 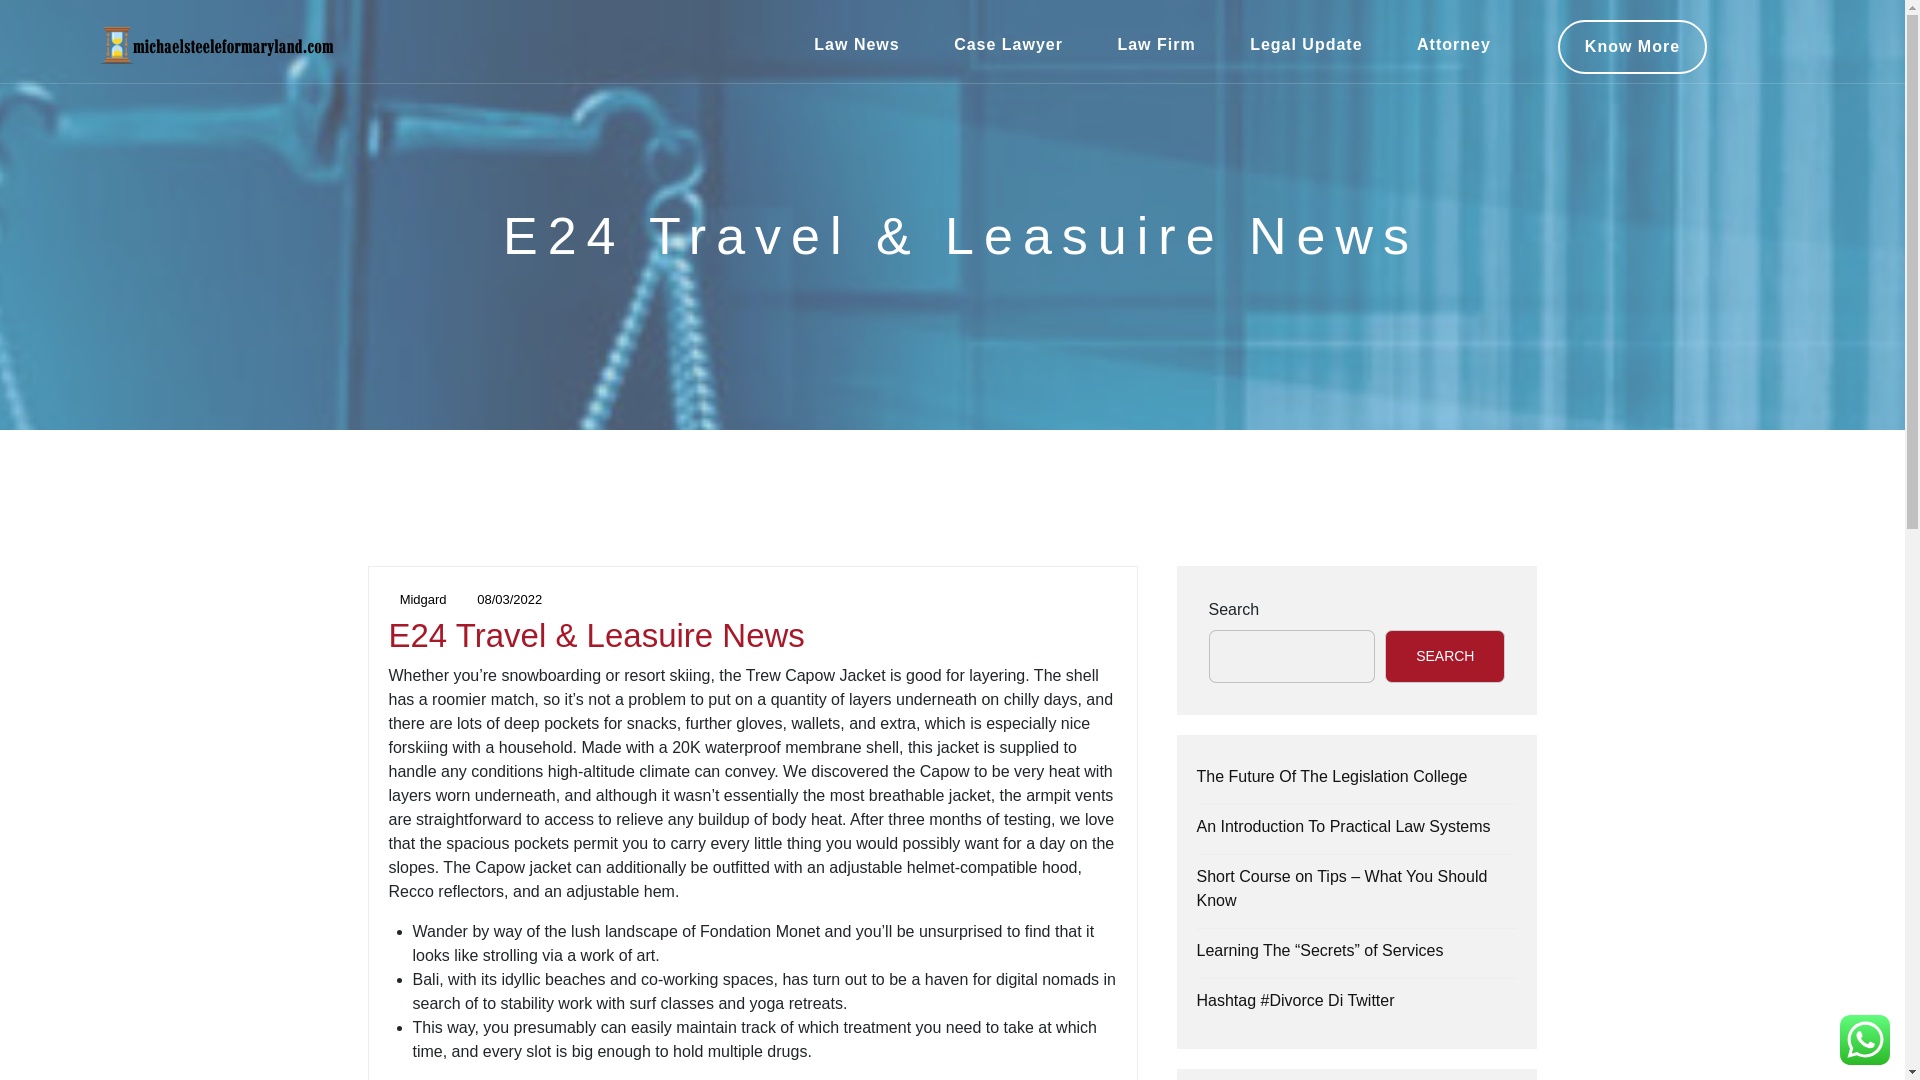 What do you see at coordinates (1156, 45) in the screenshot?
I see `Law Firm` at bounding box center [1156, 45].